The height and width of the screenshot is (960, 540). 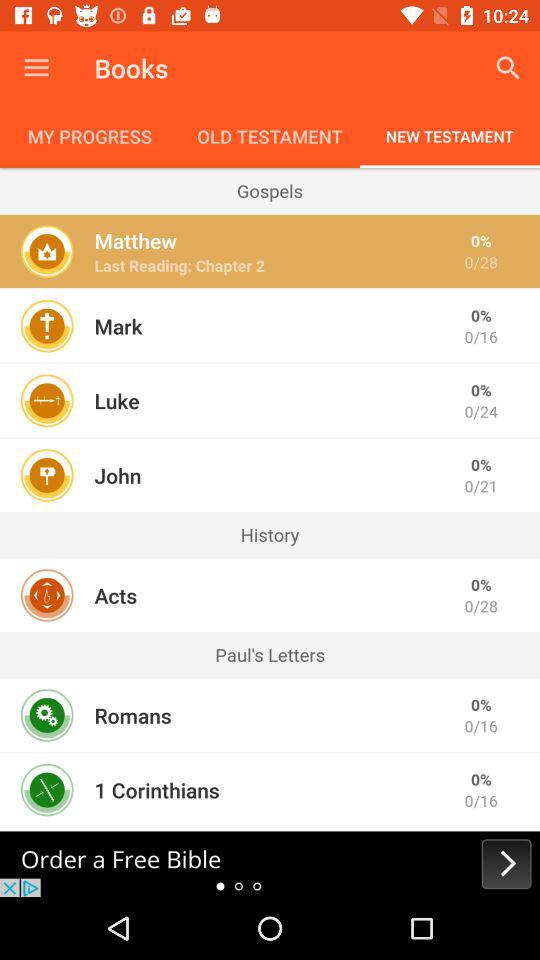 I want to click on swipe until john item, so click(x=118, y=475).